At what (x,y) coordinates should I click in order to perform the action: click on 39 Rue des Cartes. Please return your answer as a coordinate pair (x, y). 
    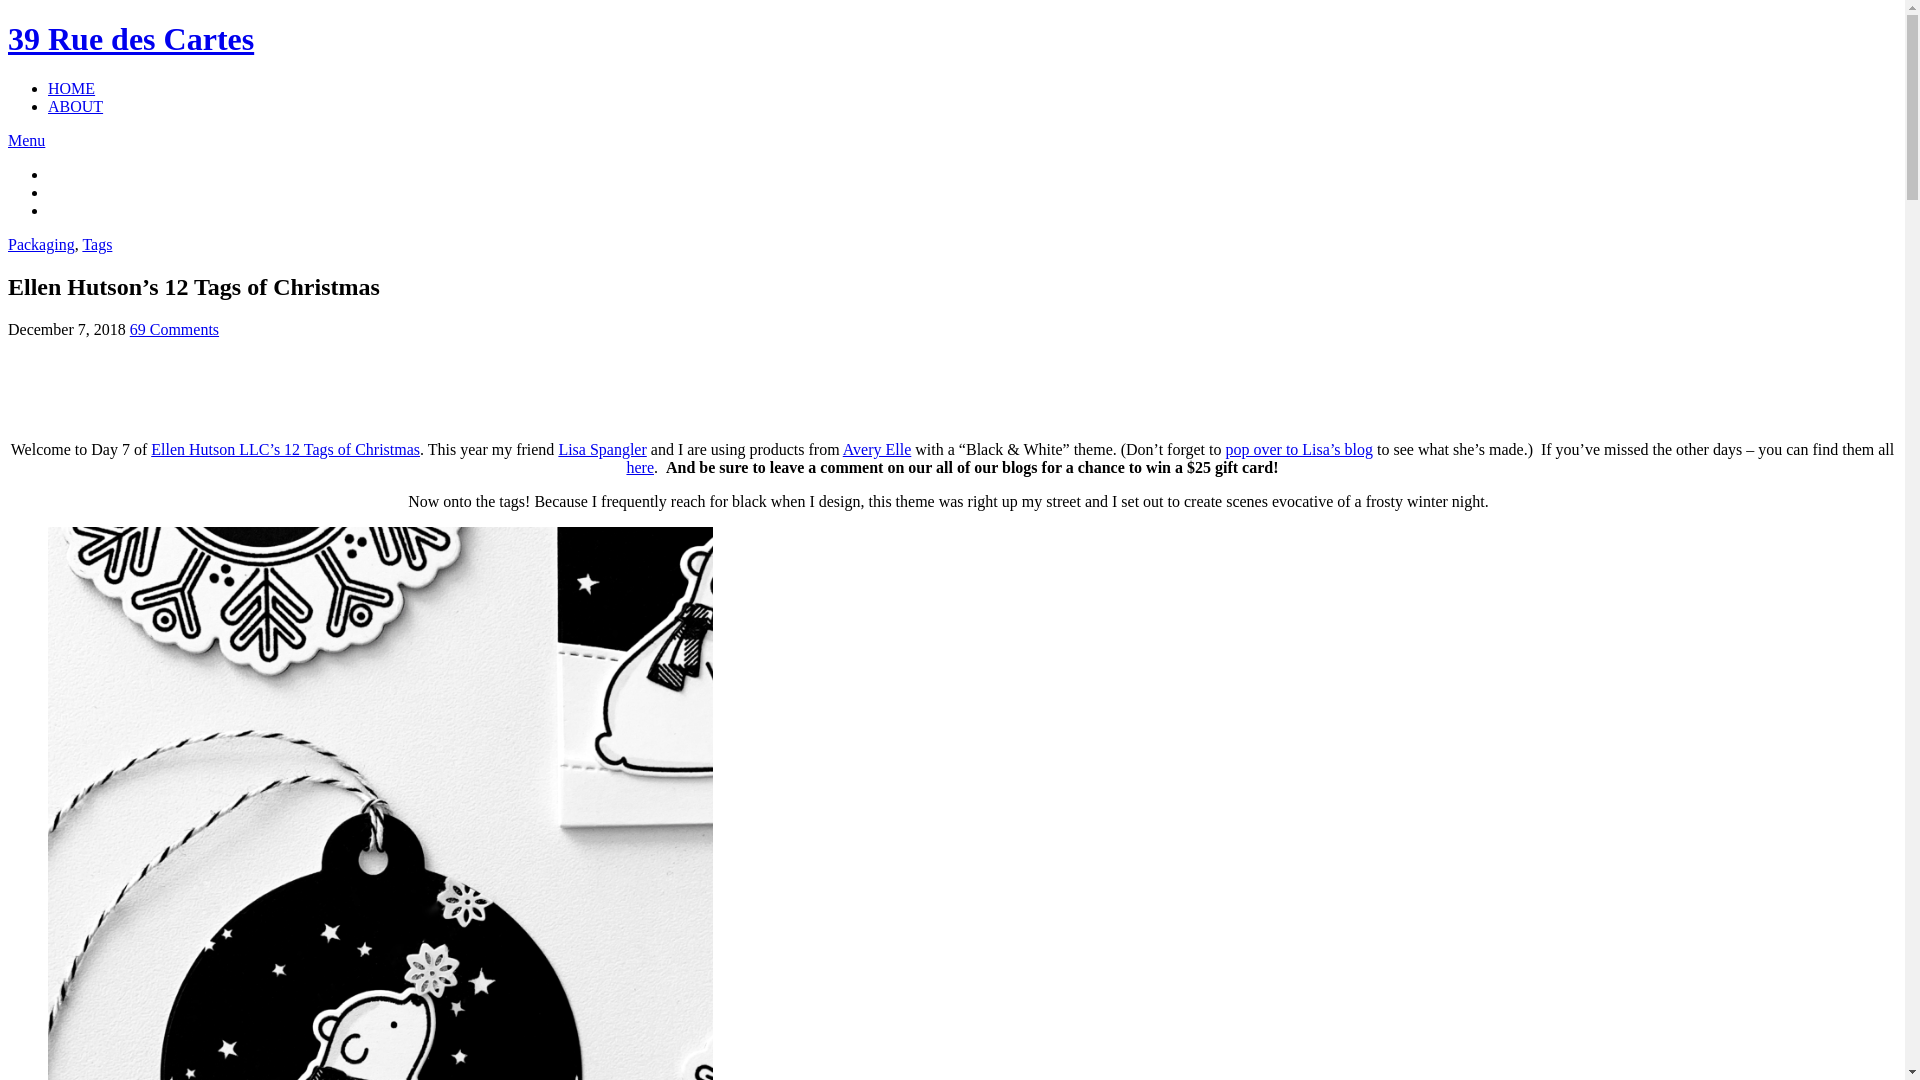
    Looking at the image, I should click on (131, 39).